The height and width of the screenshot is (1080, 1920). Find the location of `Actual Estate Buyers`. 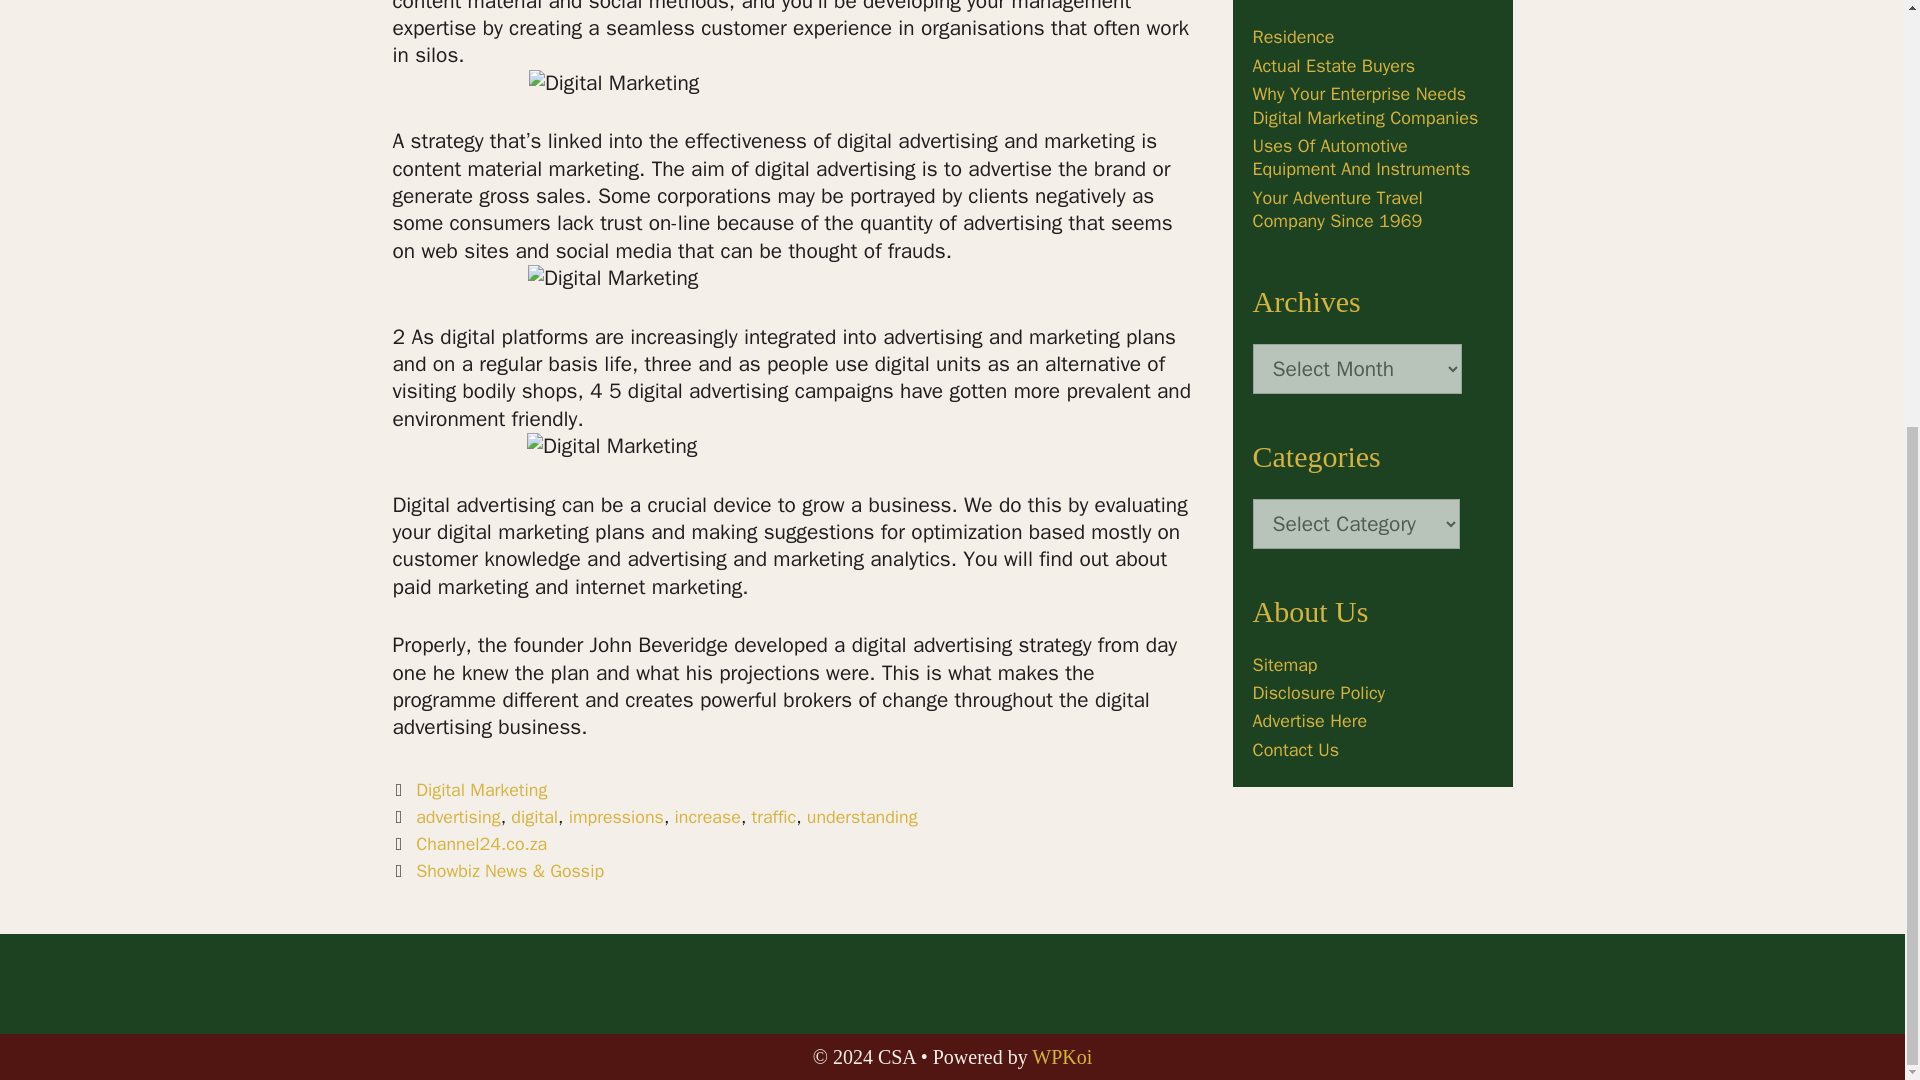

Actual Estate Buyers is located at coordinates (1333, 66).